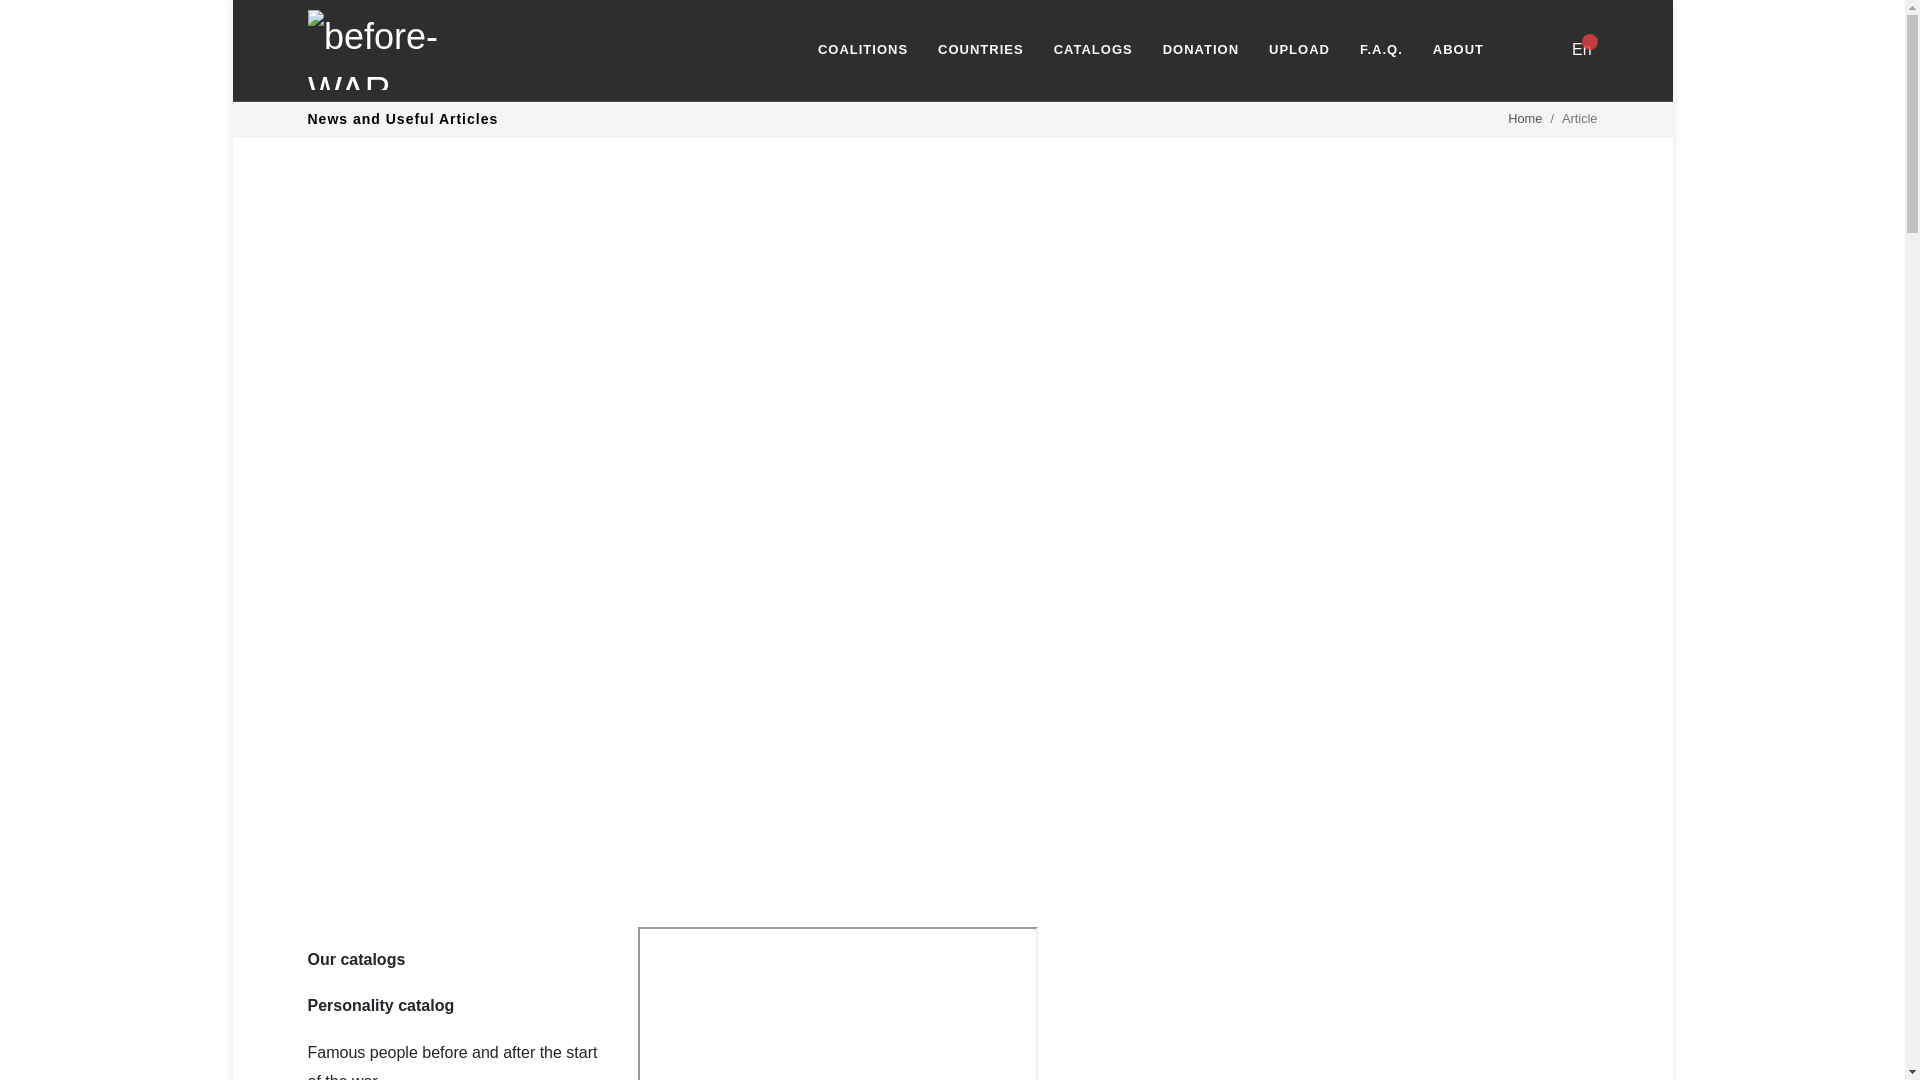  I want to click on COALITIONS, so click(862, 50).